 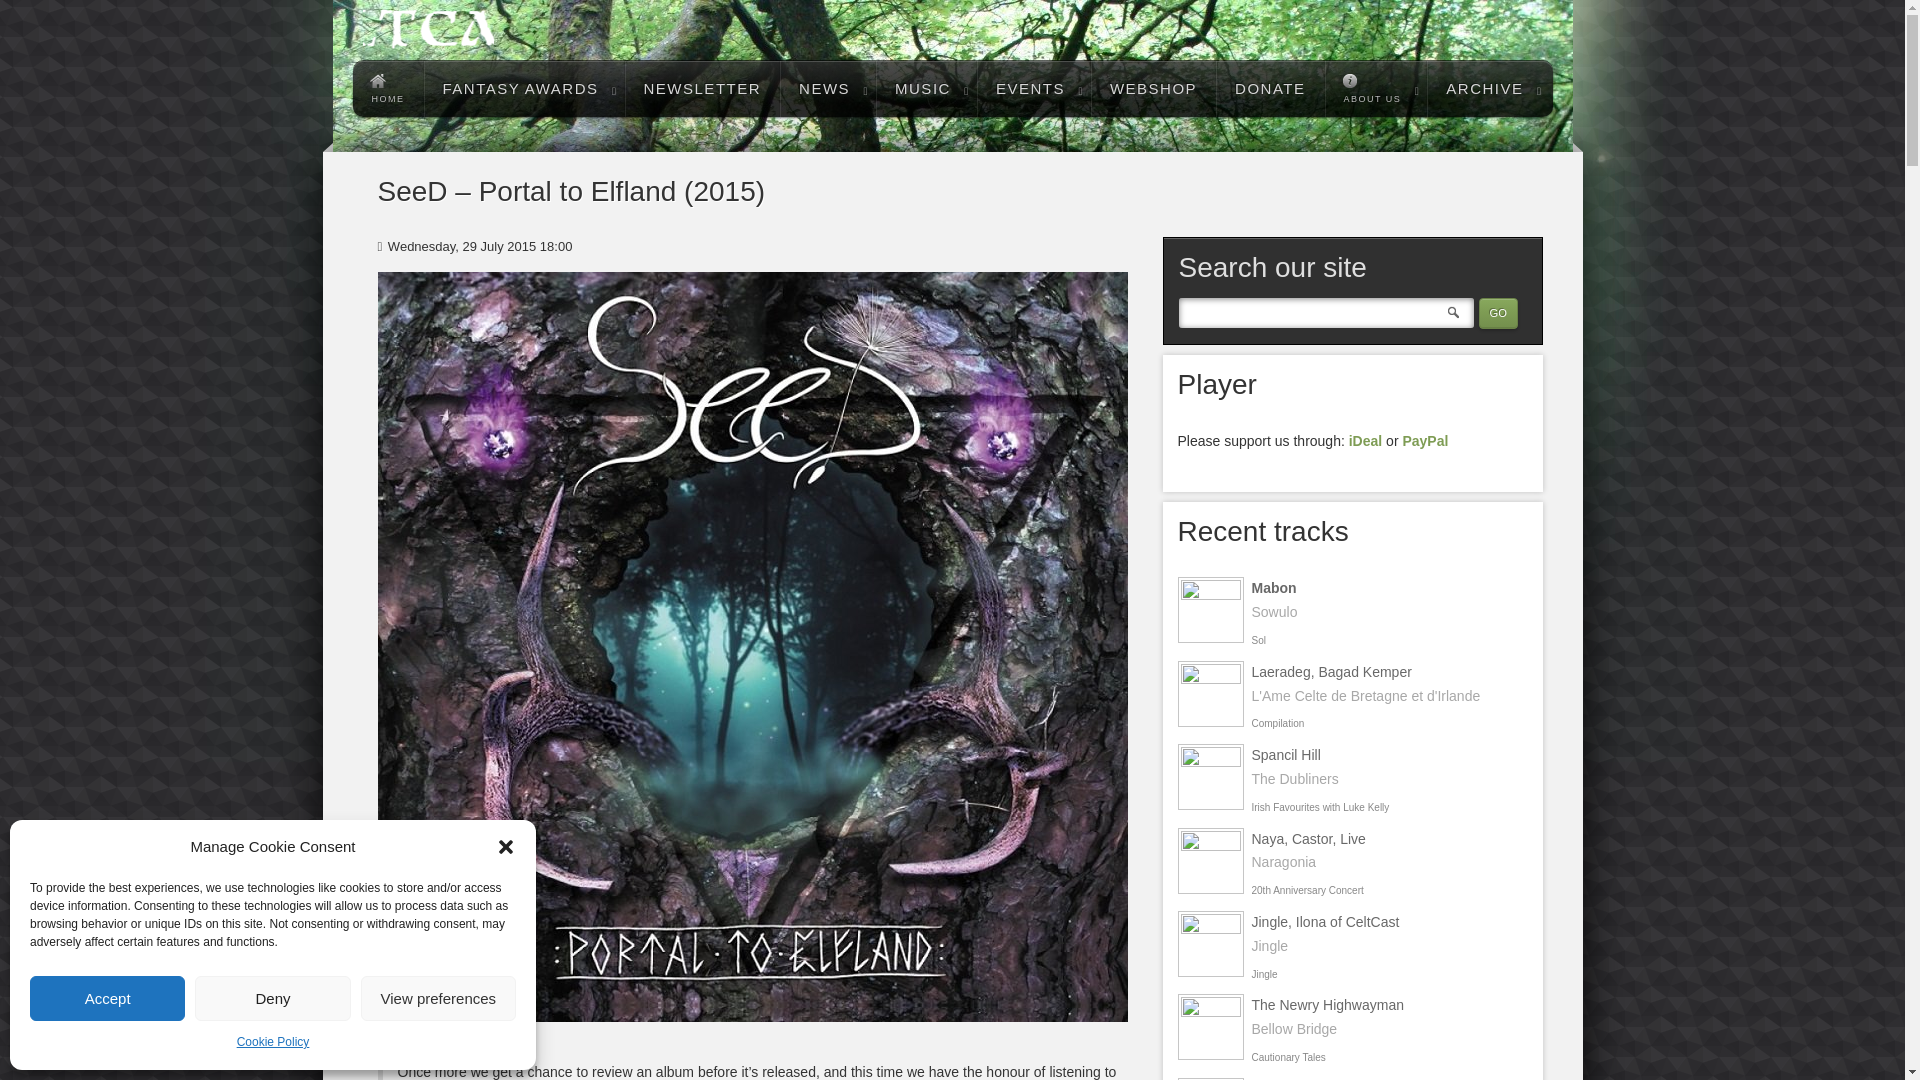 I want to click on  HOME, so click(x=386, y=88).